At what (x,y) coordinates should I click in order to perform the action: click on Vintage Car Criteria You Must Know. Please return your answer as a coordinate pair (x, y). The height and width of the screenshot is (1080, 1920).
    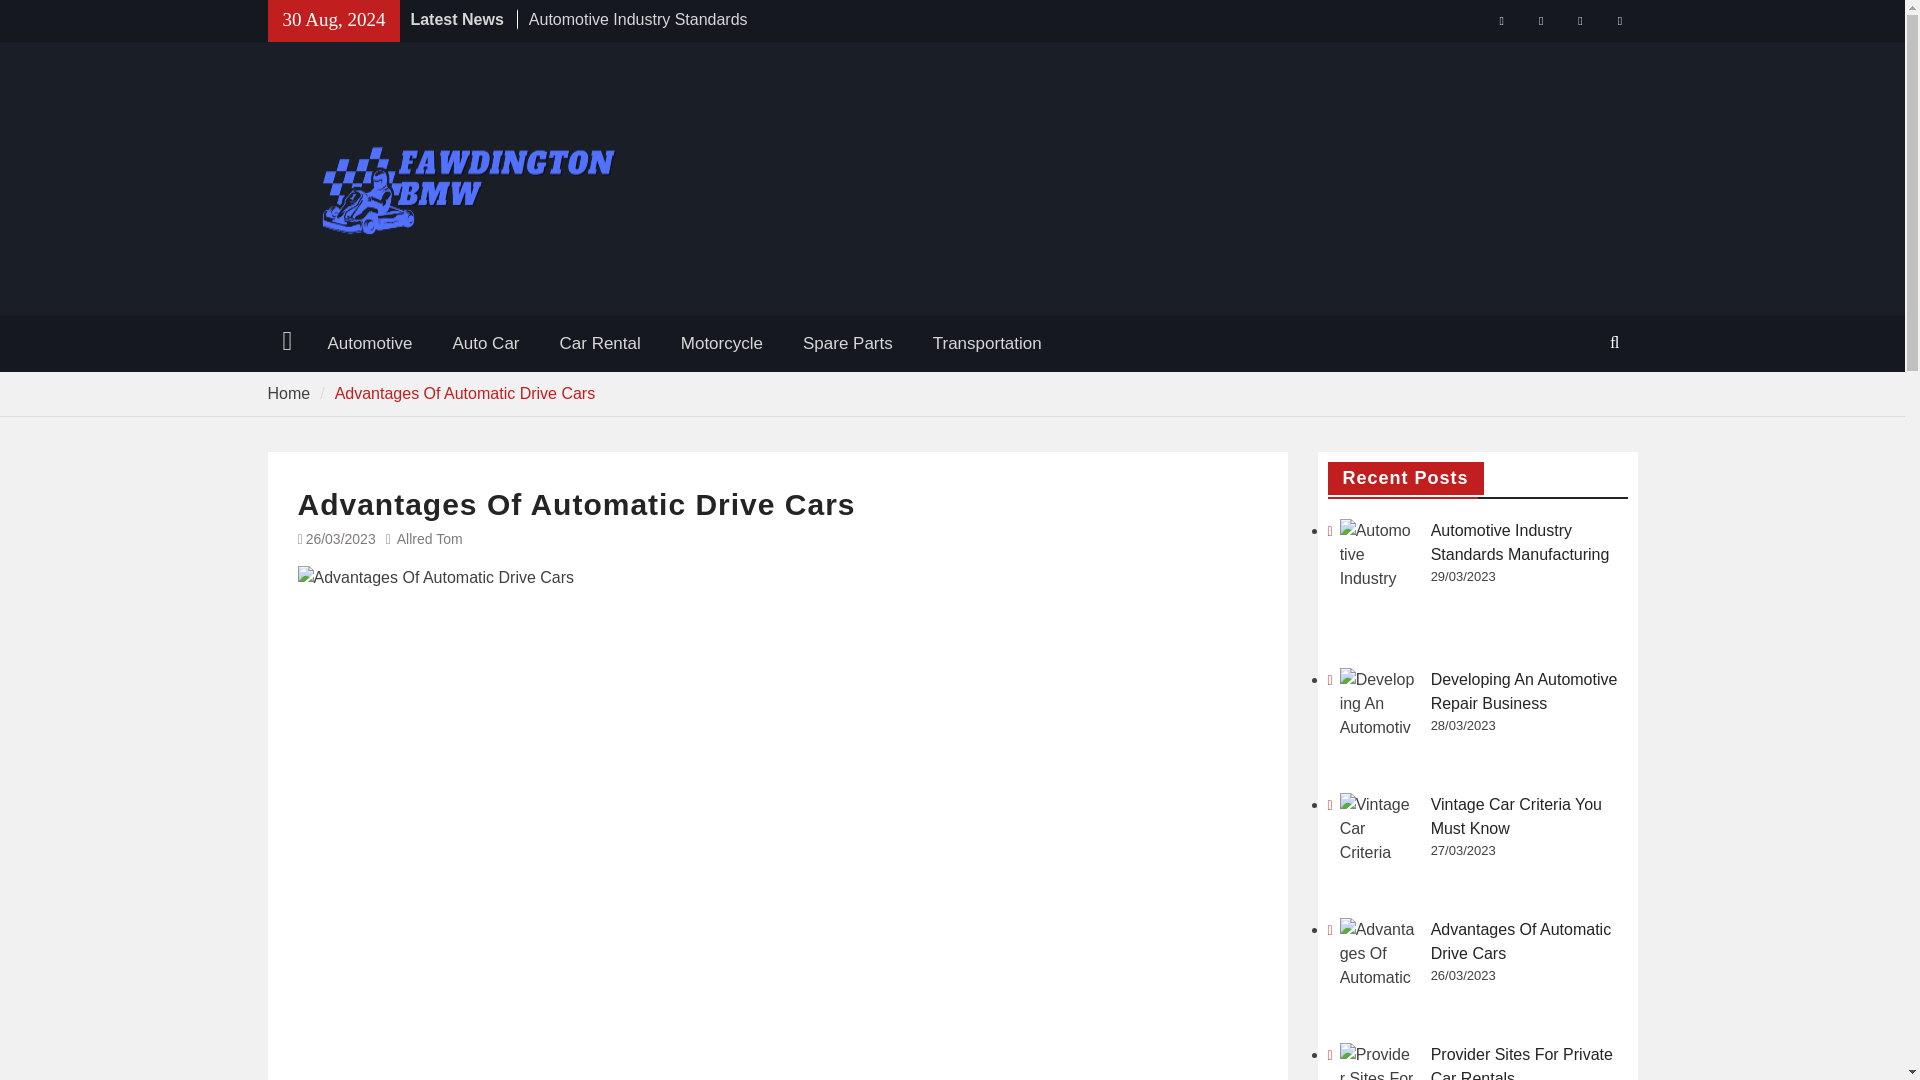
    Looking at the image, I should click on (1378, 830).